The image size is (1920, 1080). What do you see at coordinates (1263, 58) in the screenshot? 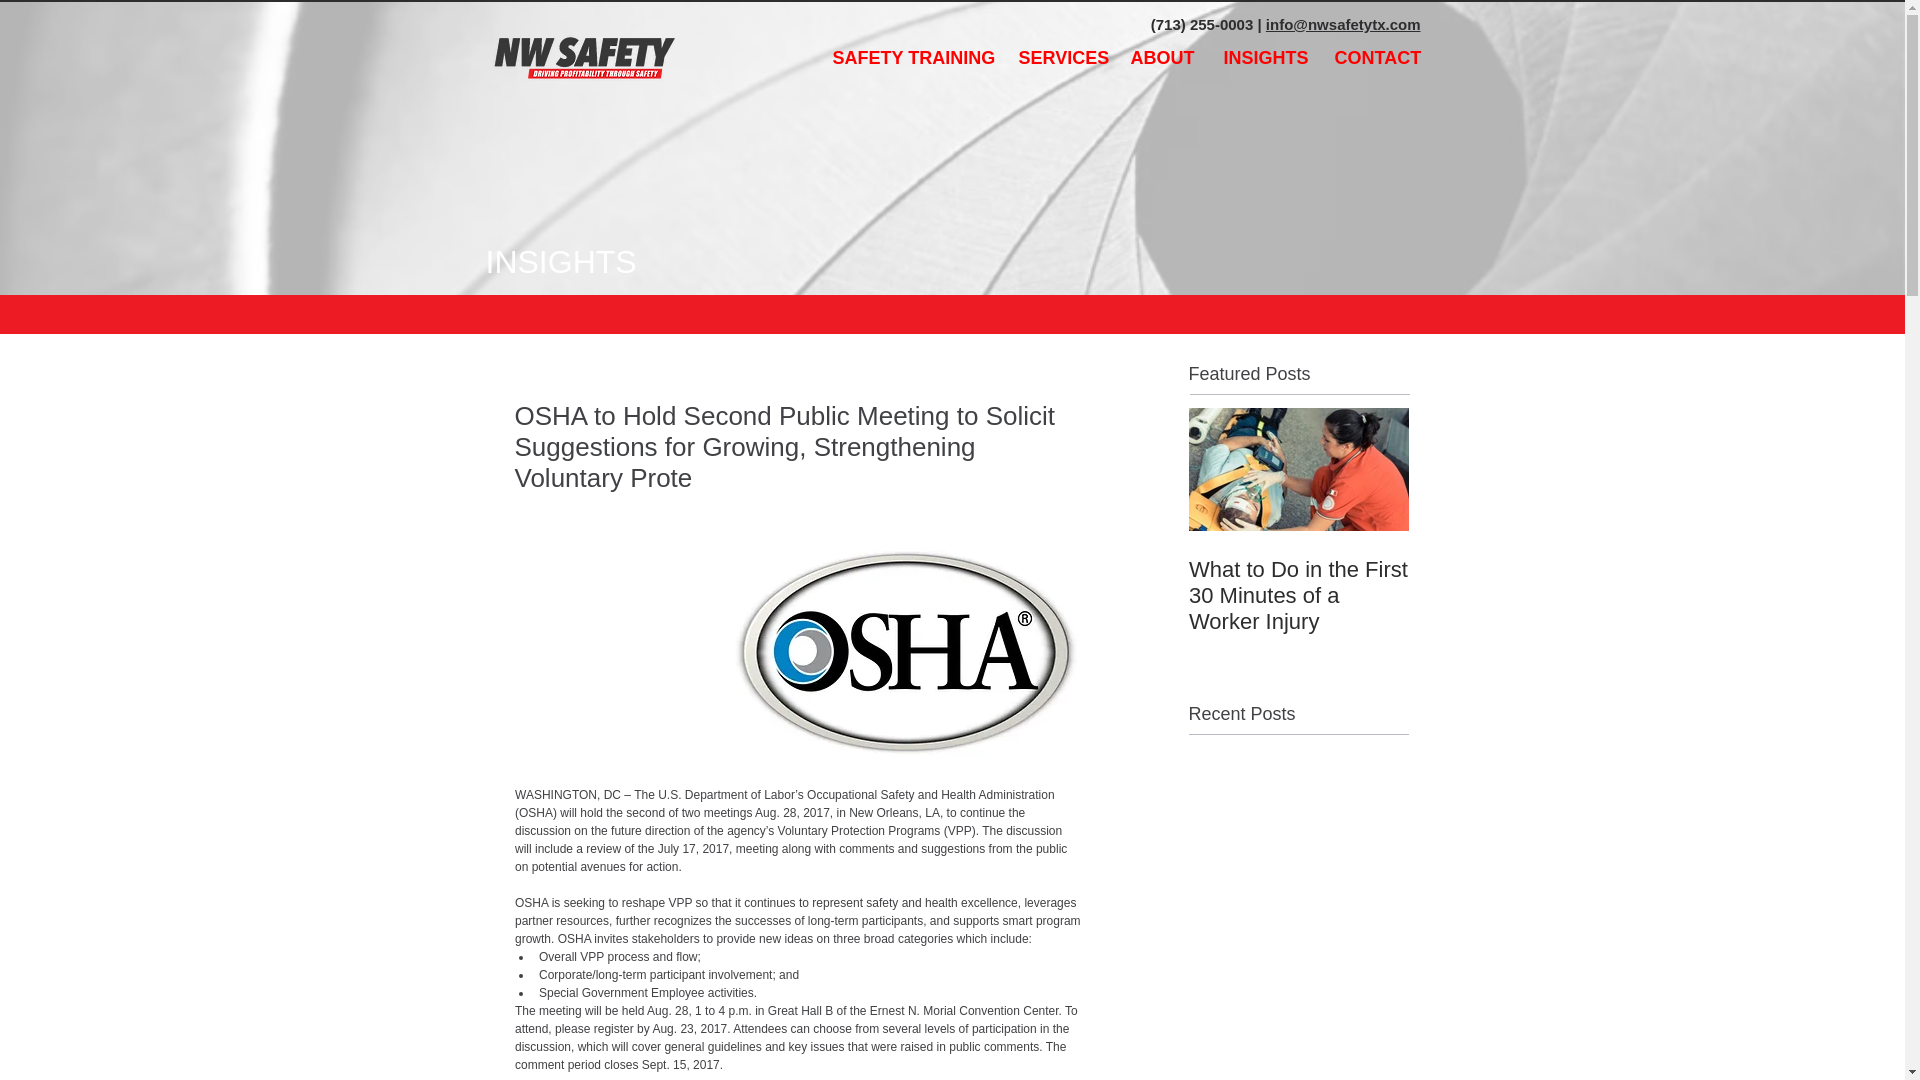
I see `INSIGHTS` at bounding box center [1263, 58].